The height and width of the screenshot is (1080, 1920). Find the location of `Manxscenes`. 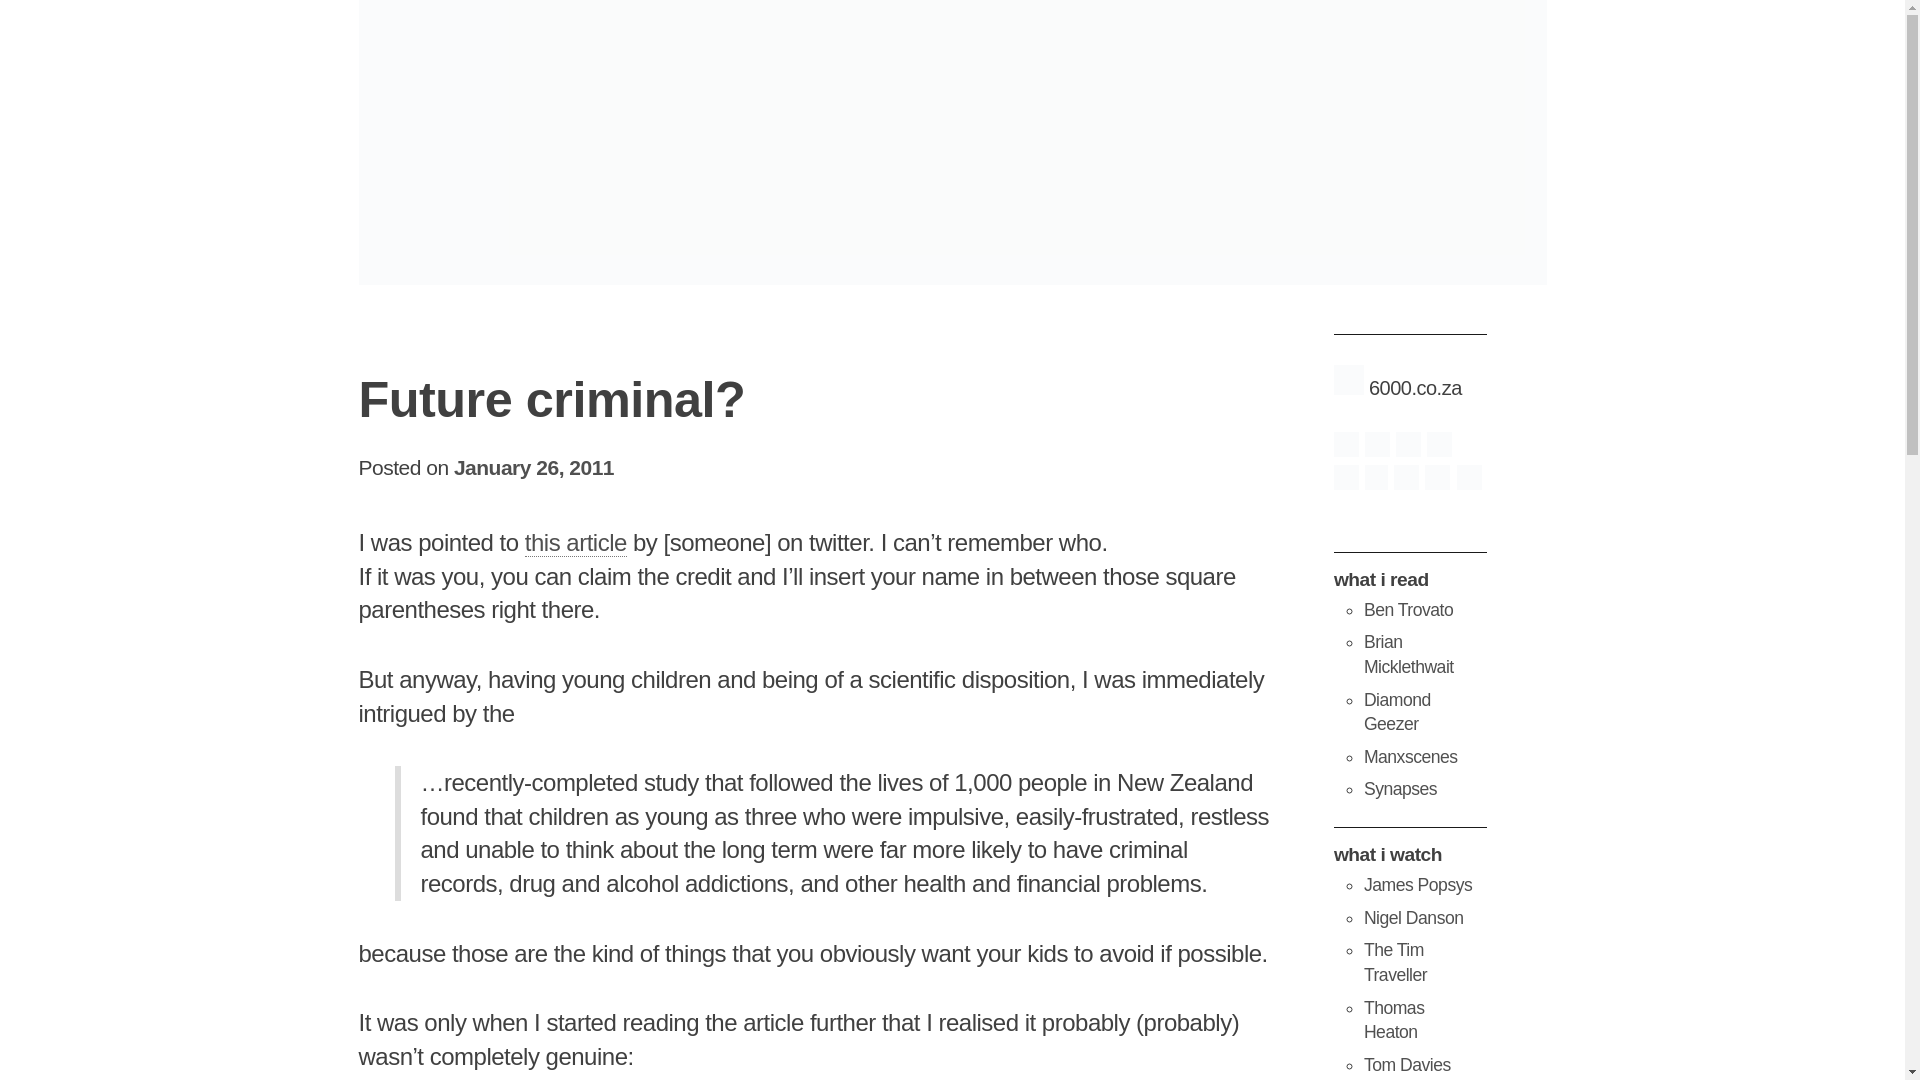

Manxscenes is located at coordinates (1410, 756).